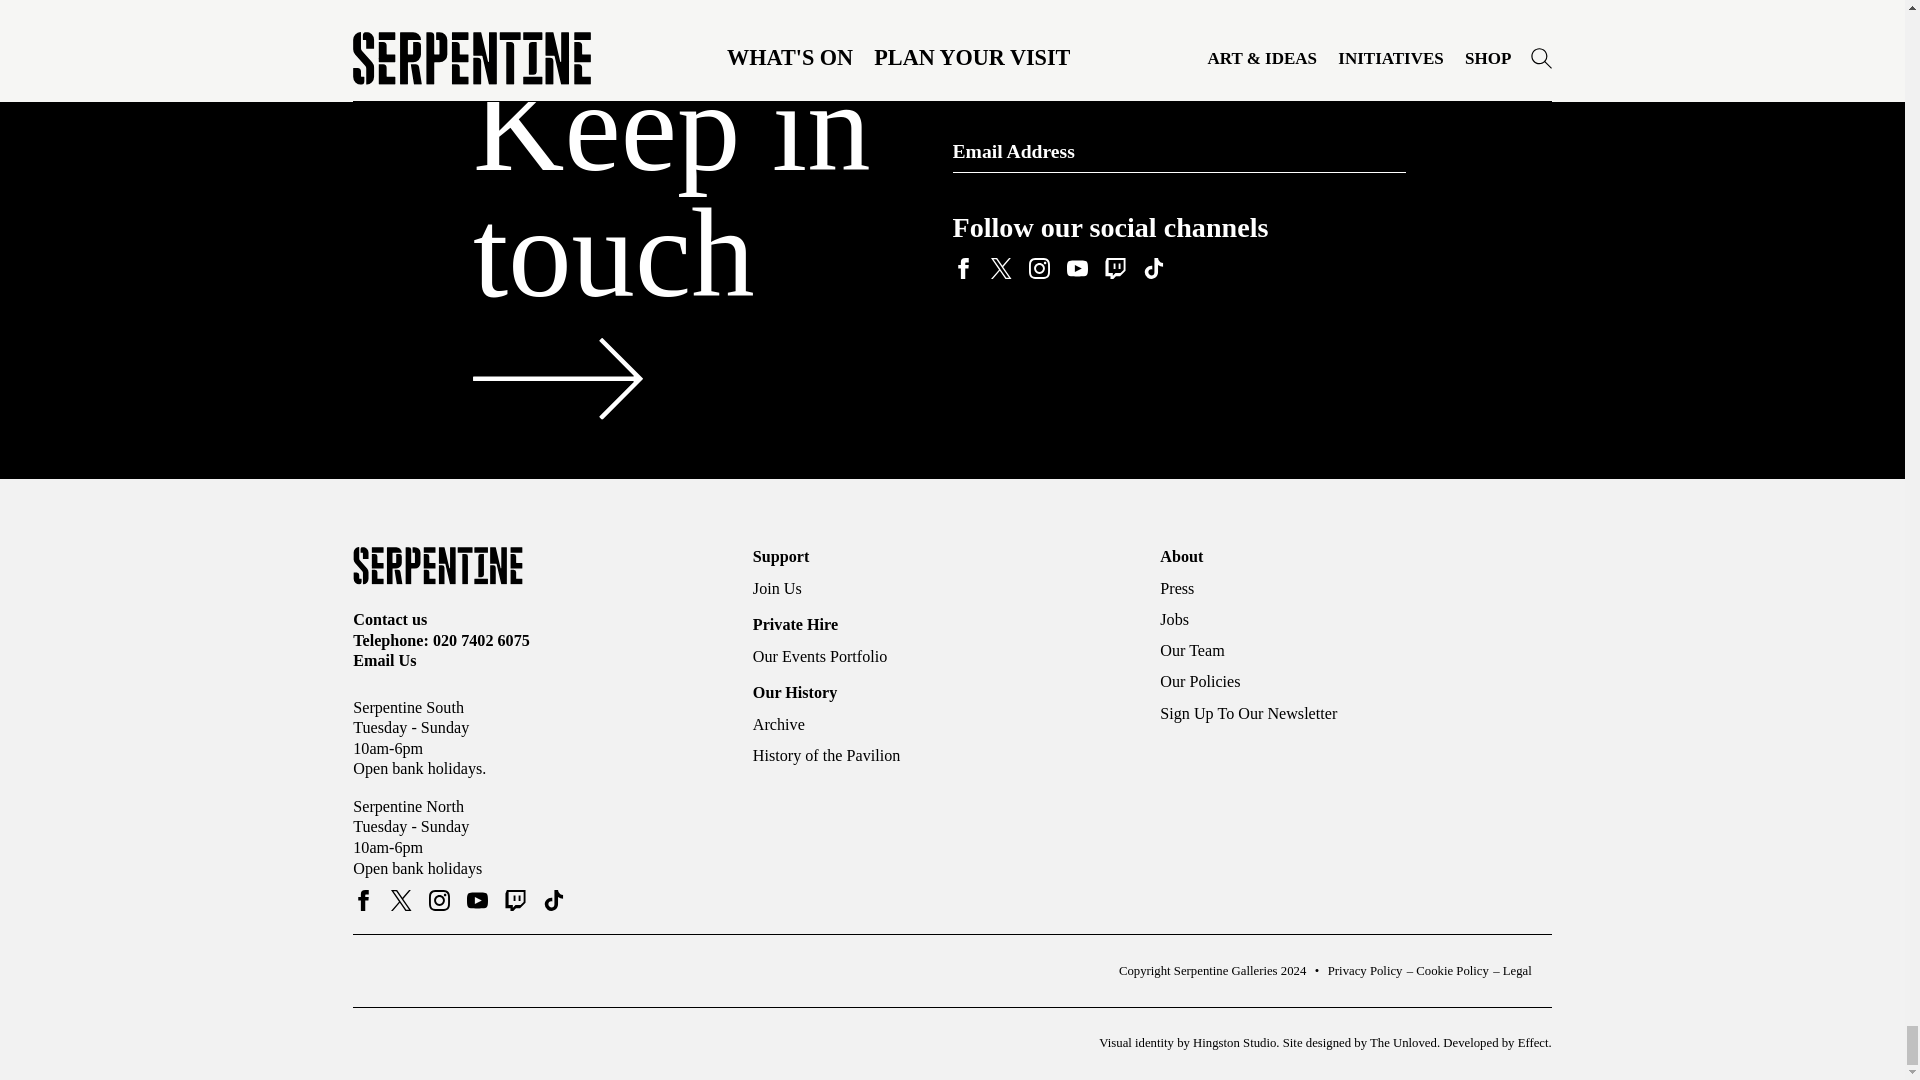  What do you see at coordinates (402, 901) in the screenshot?
I see `Twitter` at bounding box center [402, 901].